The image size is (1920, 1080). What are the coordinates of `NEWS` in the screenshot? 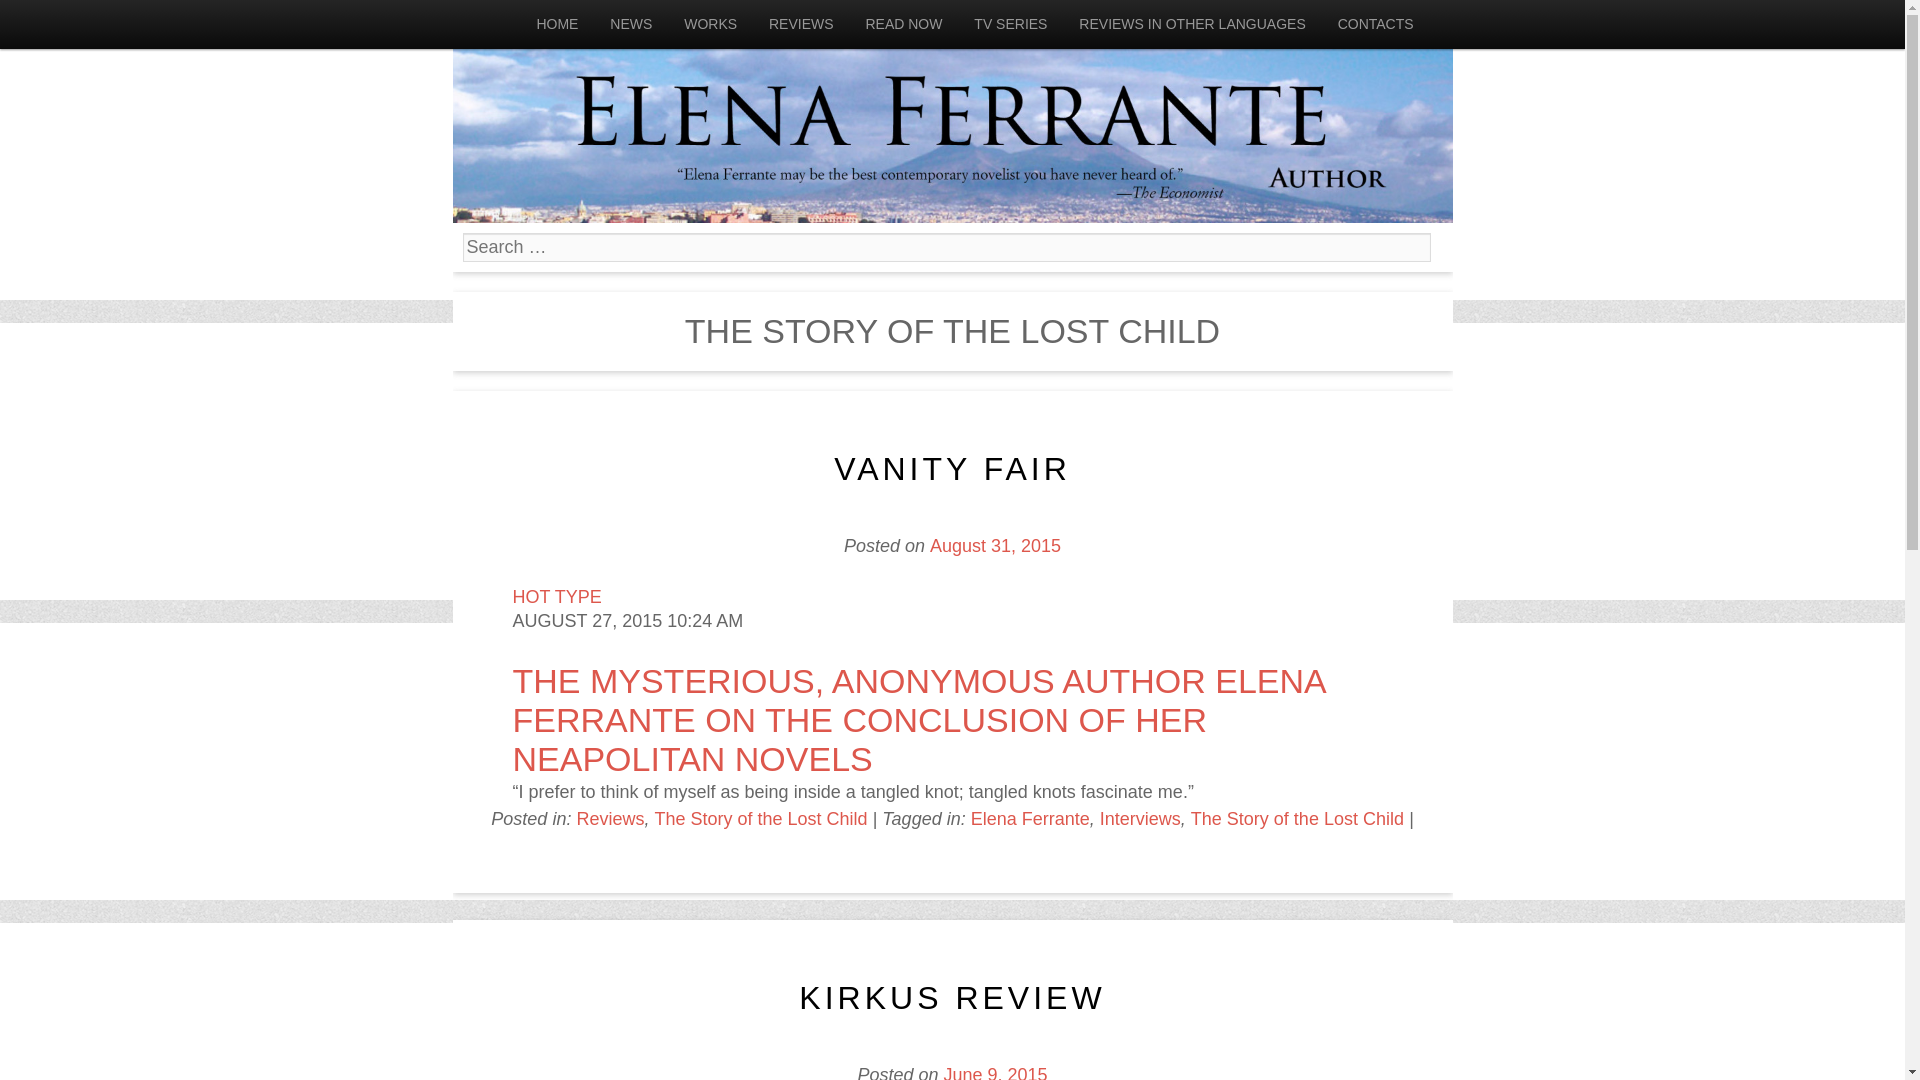 It's located at (630, 24).